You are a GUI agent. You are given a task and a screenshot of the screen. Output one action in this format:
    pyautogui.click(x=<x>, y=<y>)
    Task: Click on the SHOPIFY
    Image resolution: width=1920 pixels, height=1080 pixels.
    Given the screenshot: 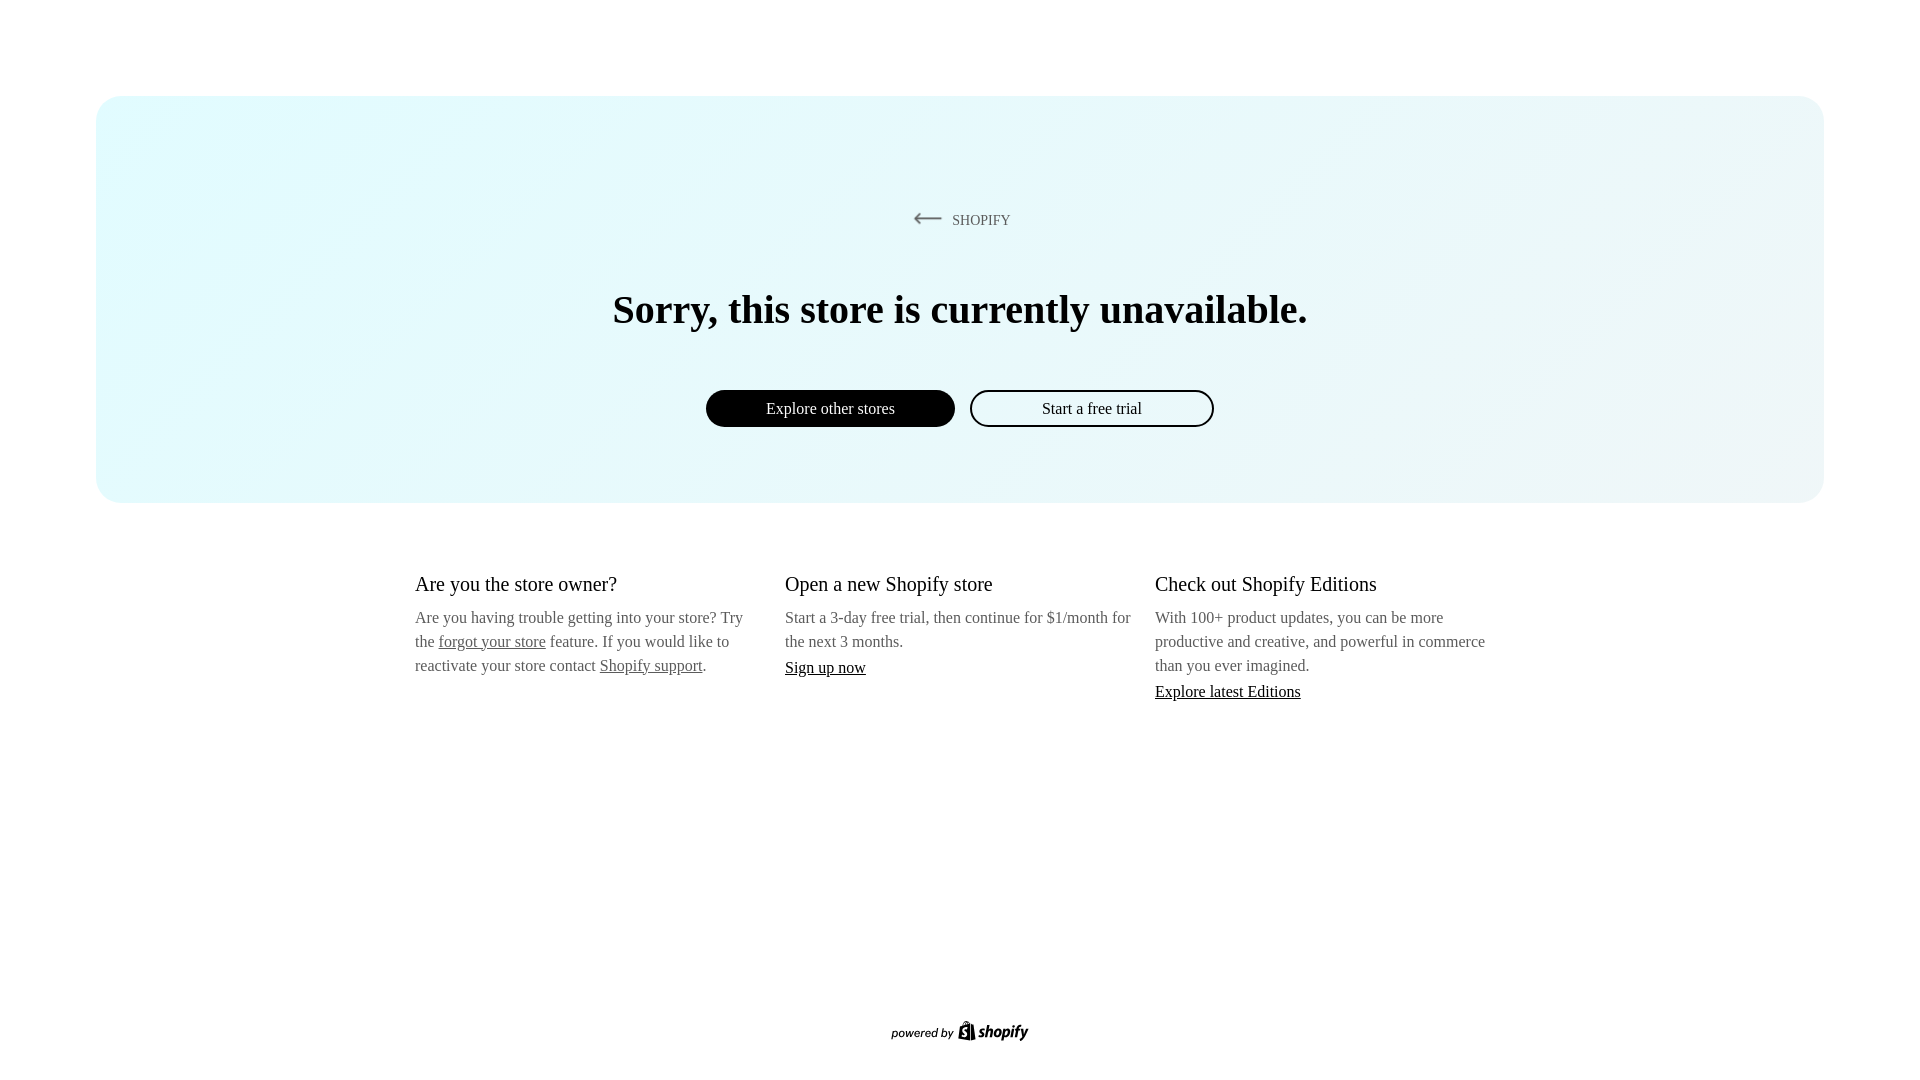 What is the action you would take?
    pyautogui.click(x=958, y=219)
    